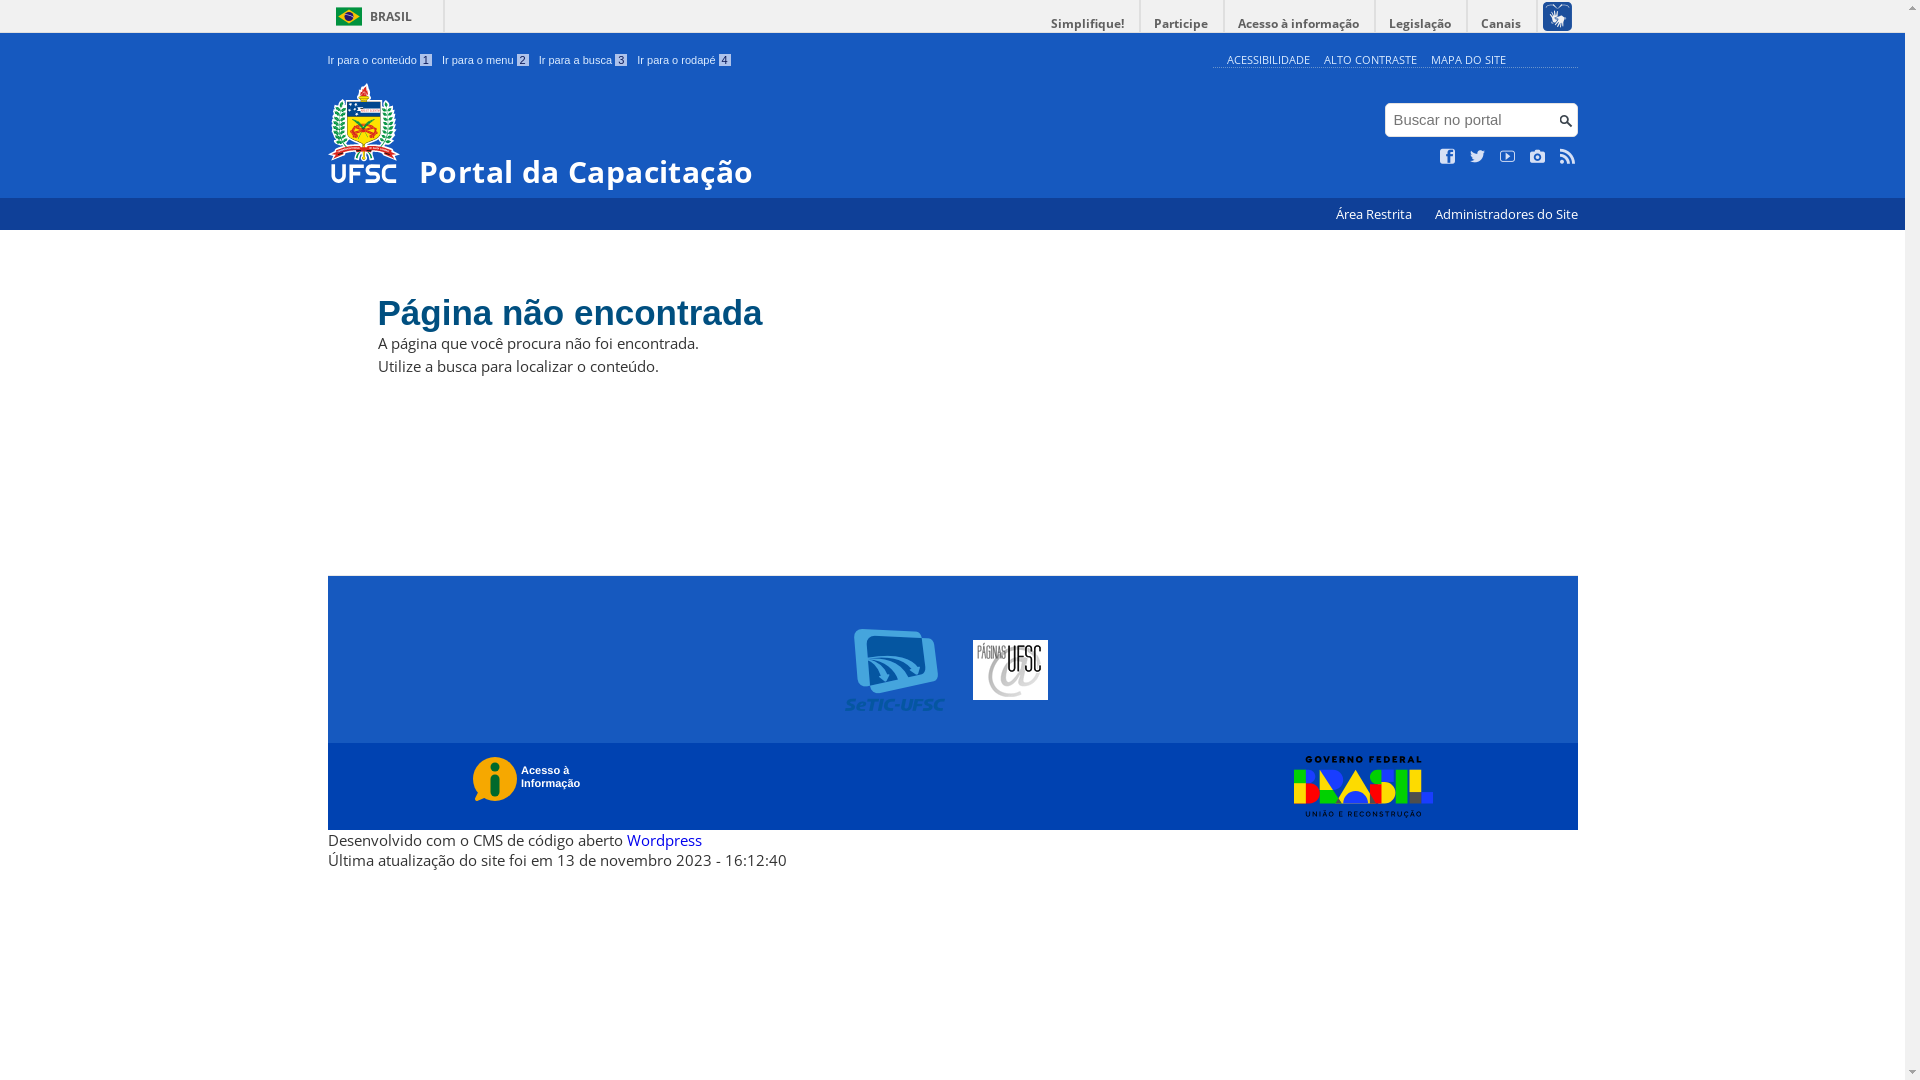 This screenshot has height=1080, width=1920. Describe the element at coordinates (370, 16) in the screenshot. I see `BRASIL` at that location.